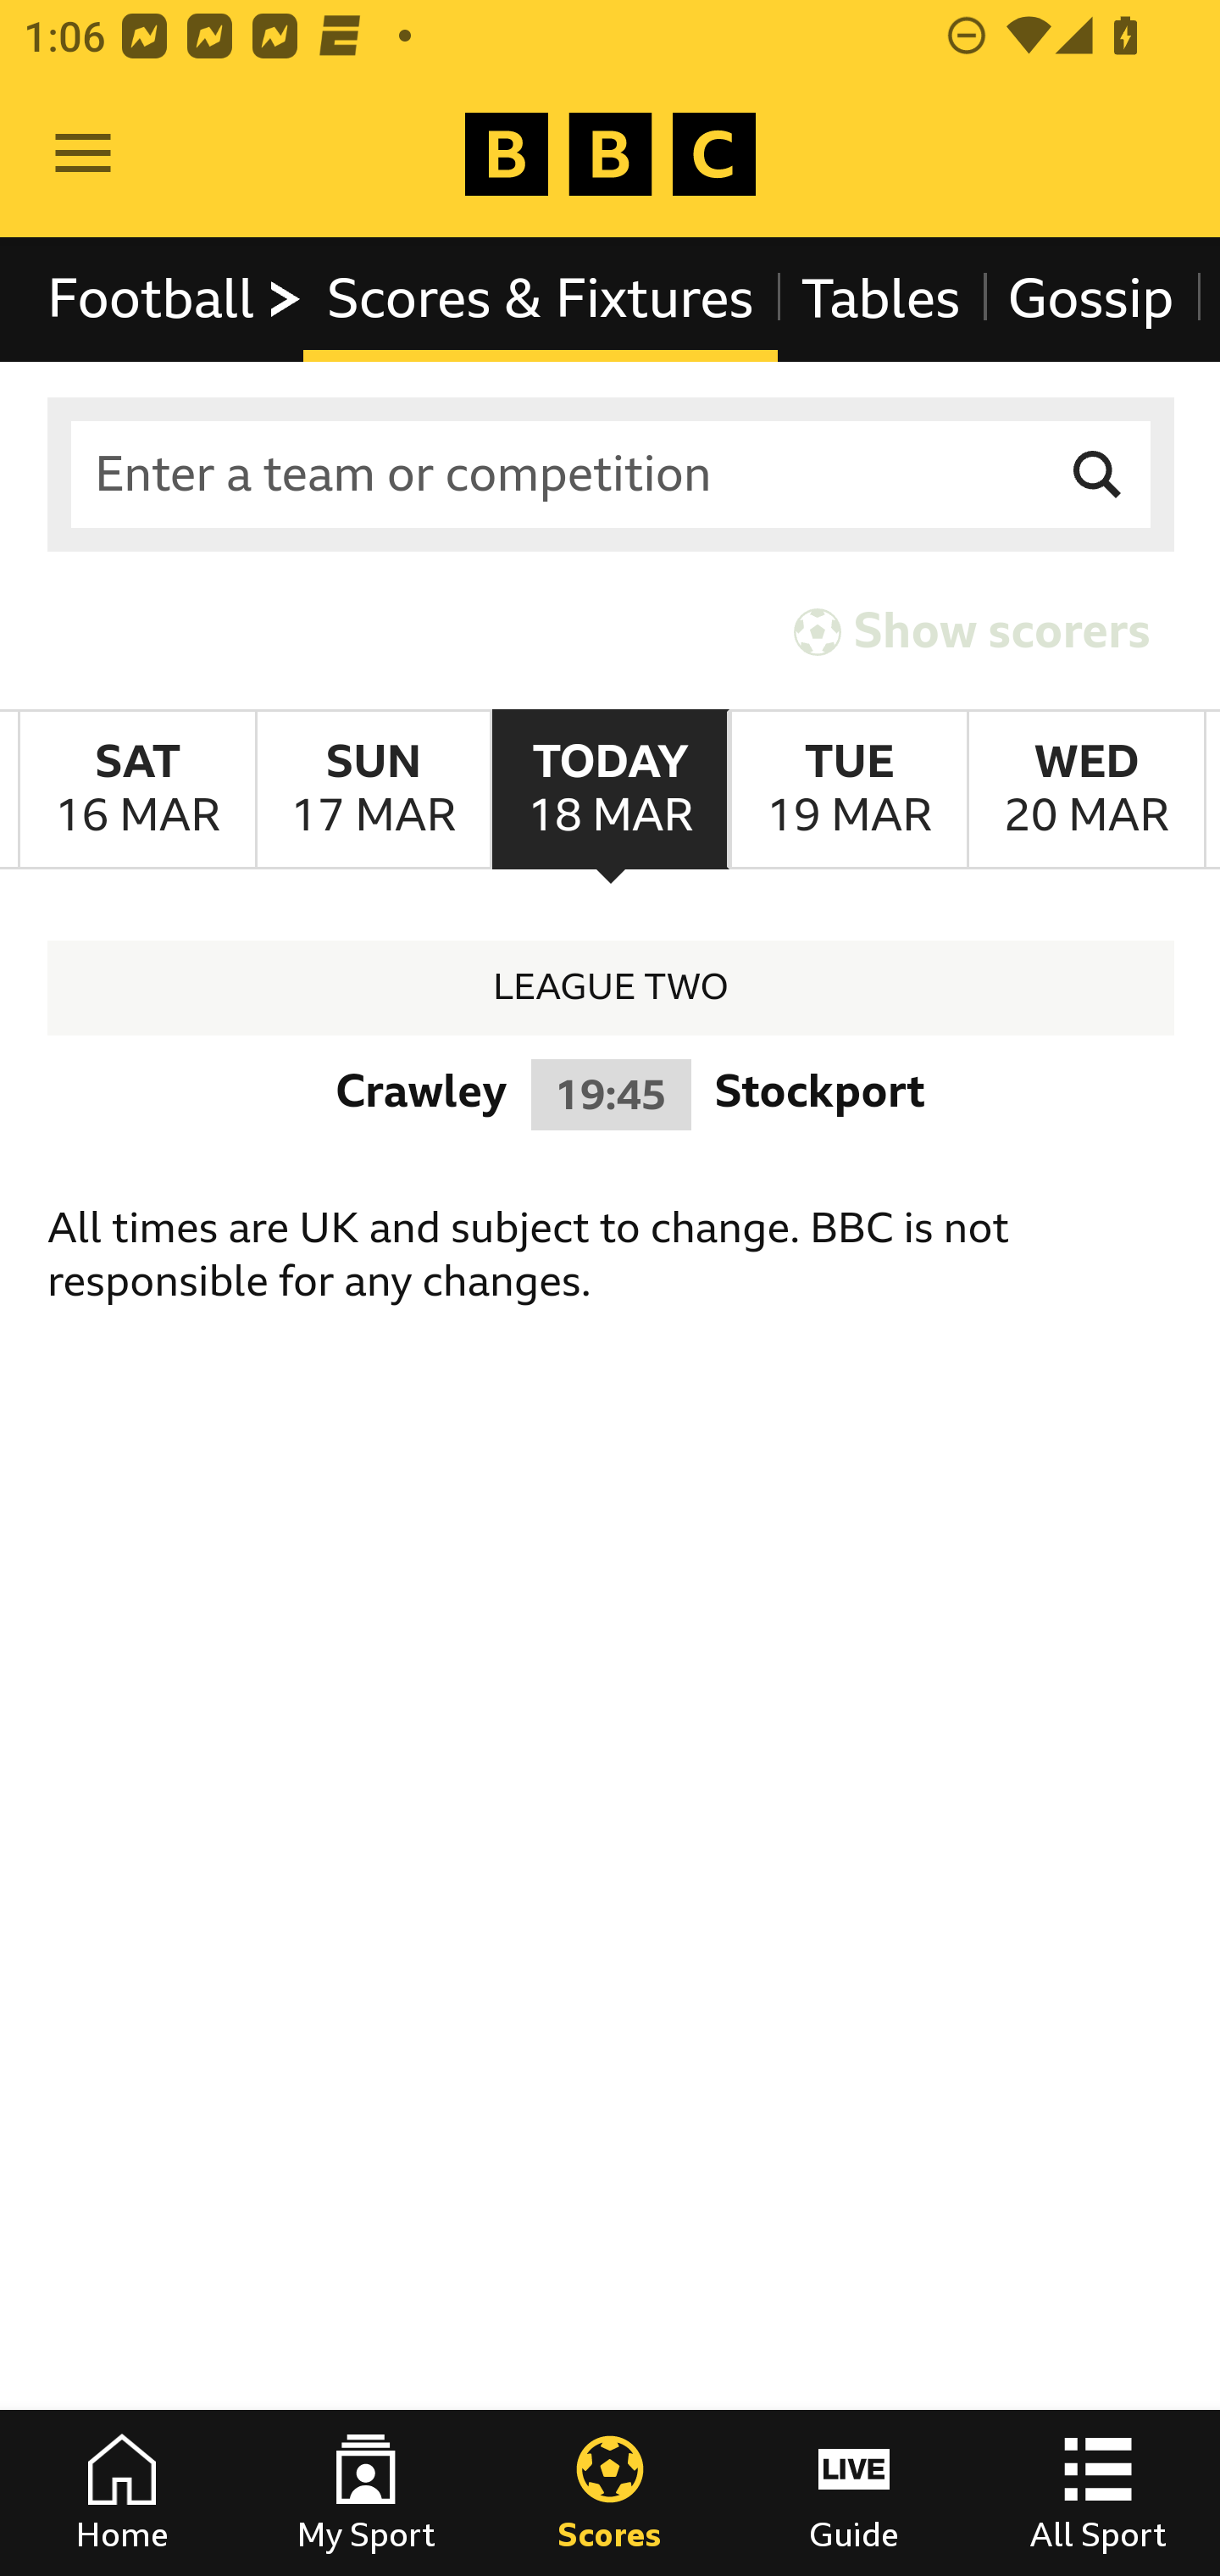 The height and width of the screenshot is (2576, 1220). I want to click on TuesdayMarch 19th Tuesday March 19th, so click(847, 790).